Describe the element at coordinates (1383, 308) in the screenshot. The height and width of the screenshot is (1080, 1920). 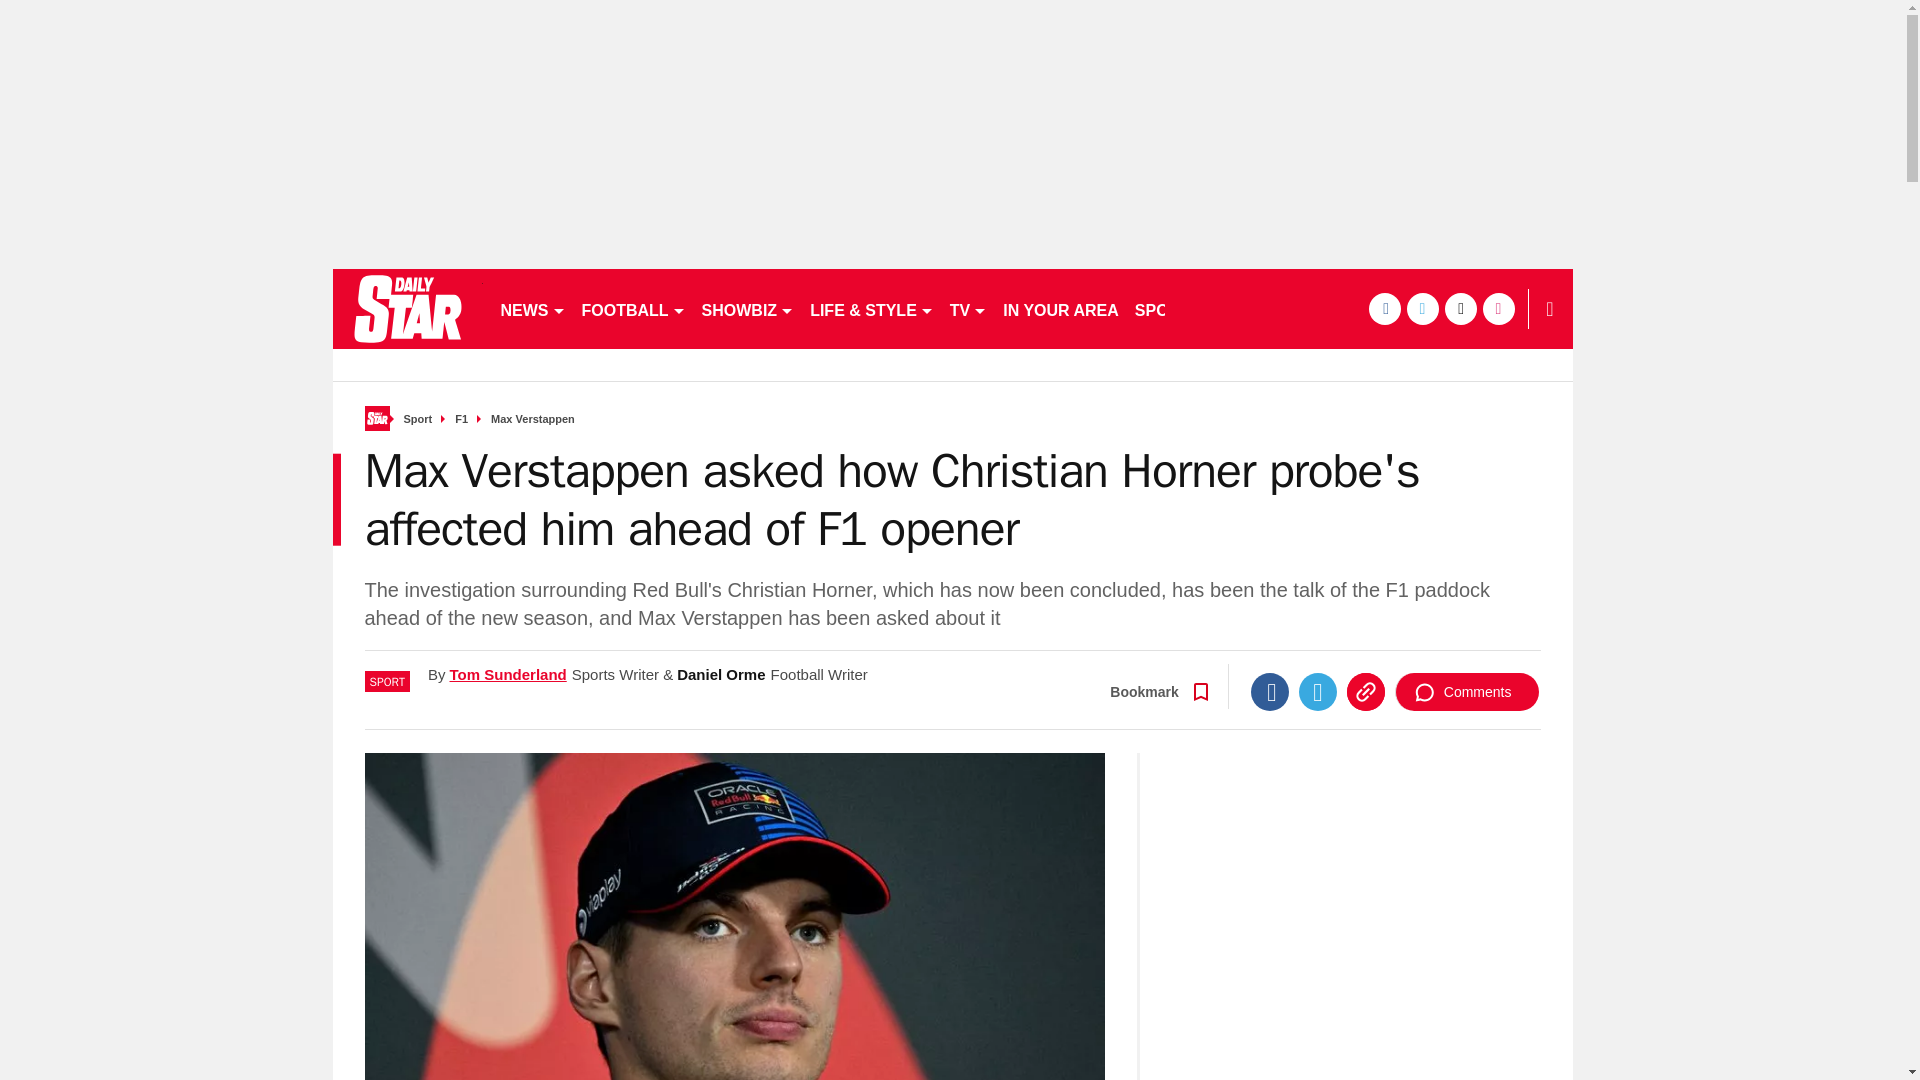
I see `facebook` at that location.